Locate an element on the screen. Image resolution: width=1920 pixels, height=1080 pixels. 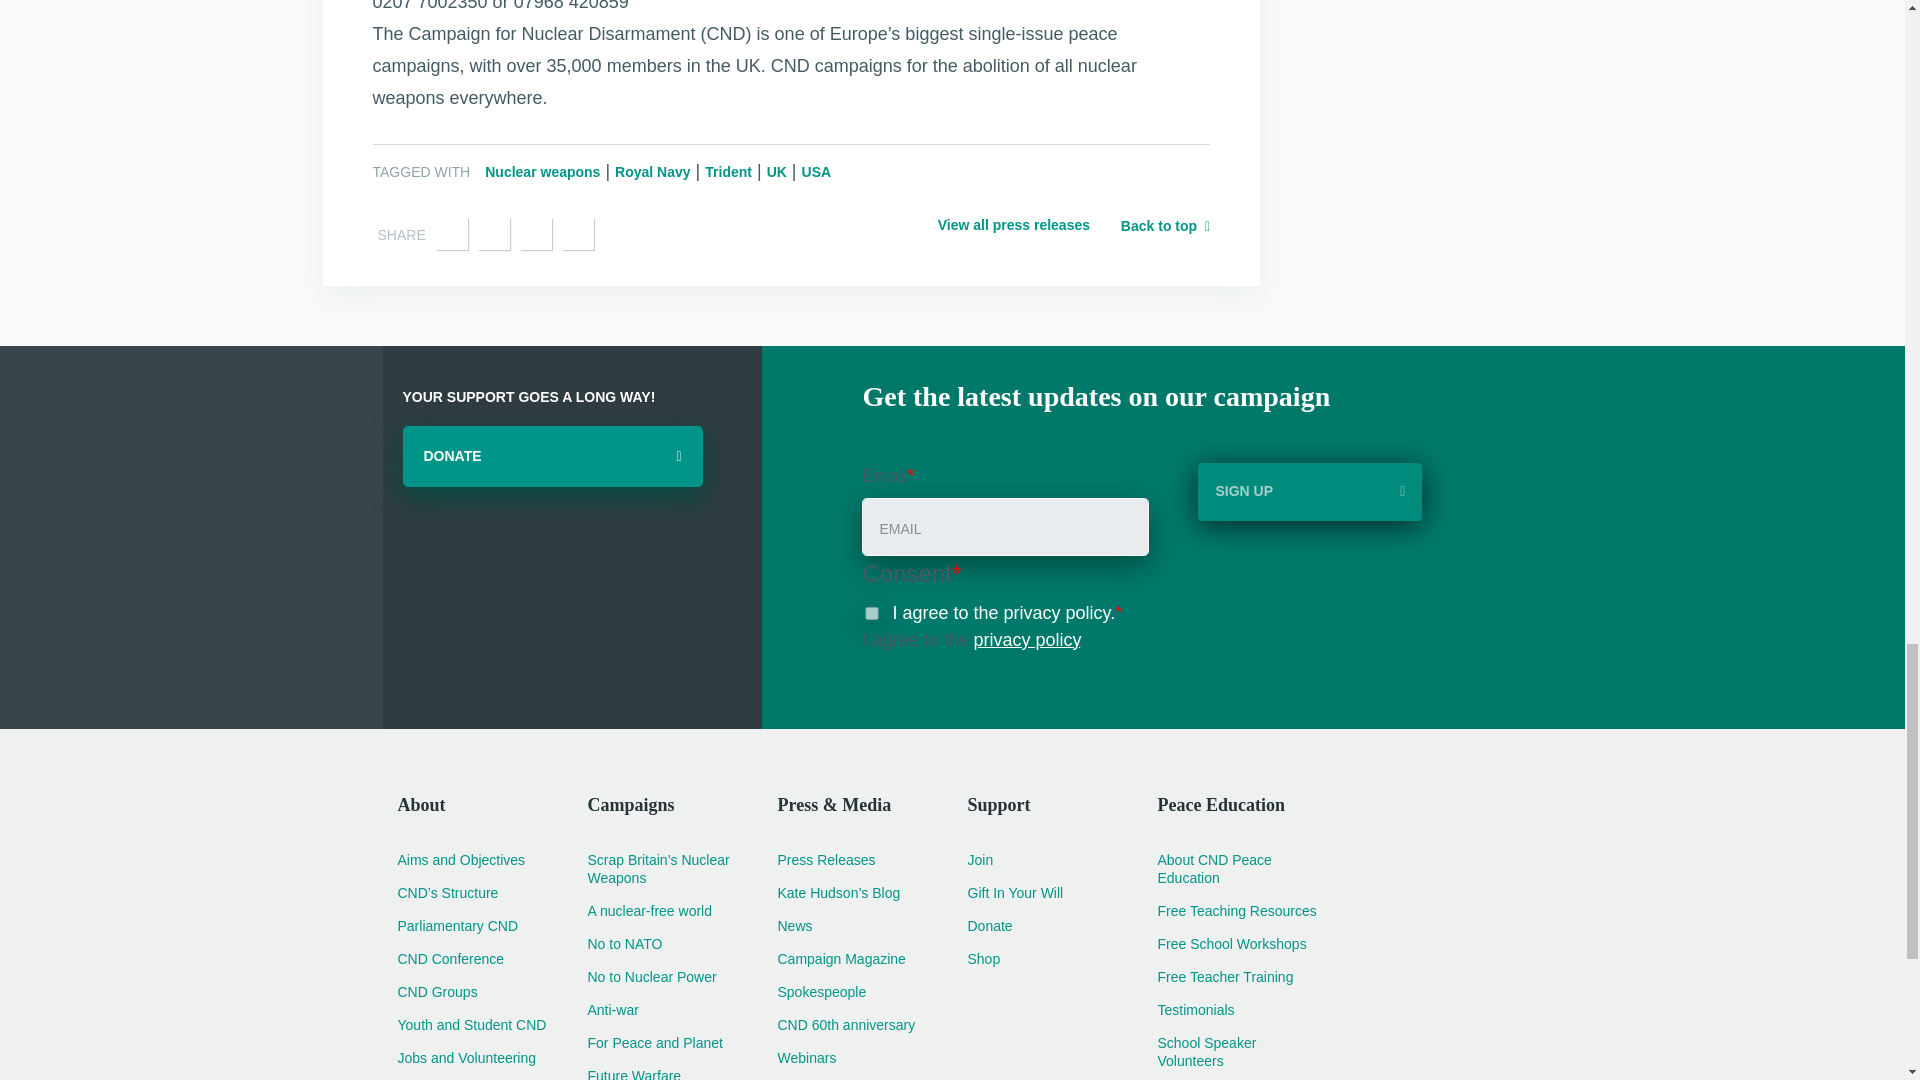
Share on Twitter is located at coordinates (494, 234).